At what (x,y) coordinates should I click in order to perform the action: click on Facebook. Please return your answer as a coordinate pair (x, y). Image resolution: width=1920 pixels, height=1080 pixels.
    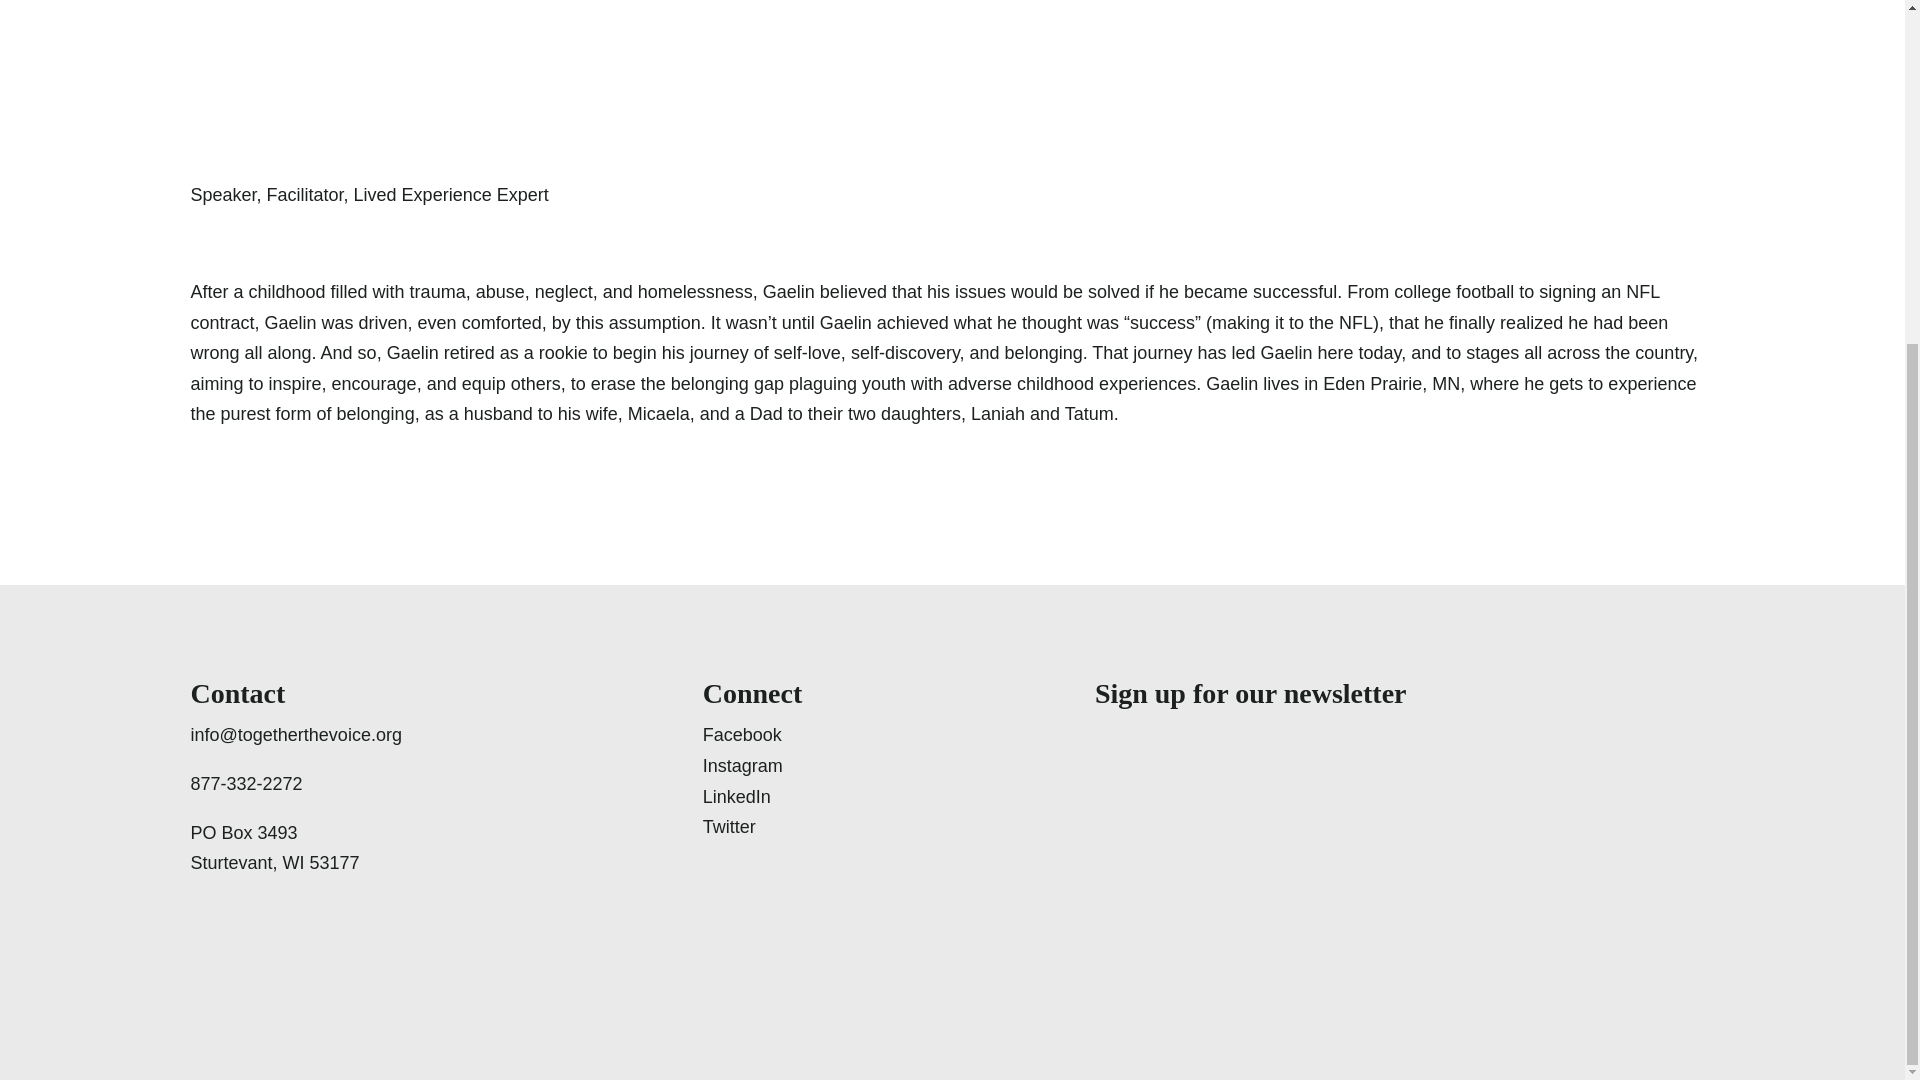
    Looking at the image, I should click on (752, 735).